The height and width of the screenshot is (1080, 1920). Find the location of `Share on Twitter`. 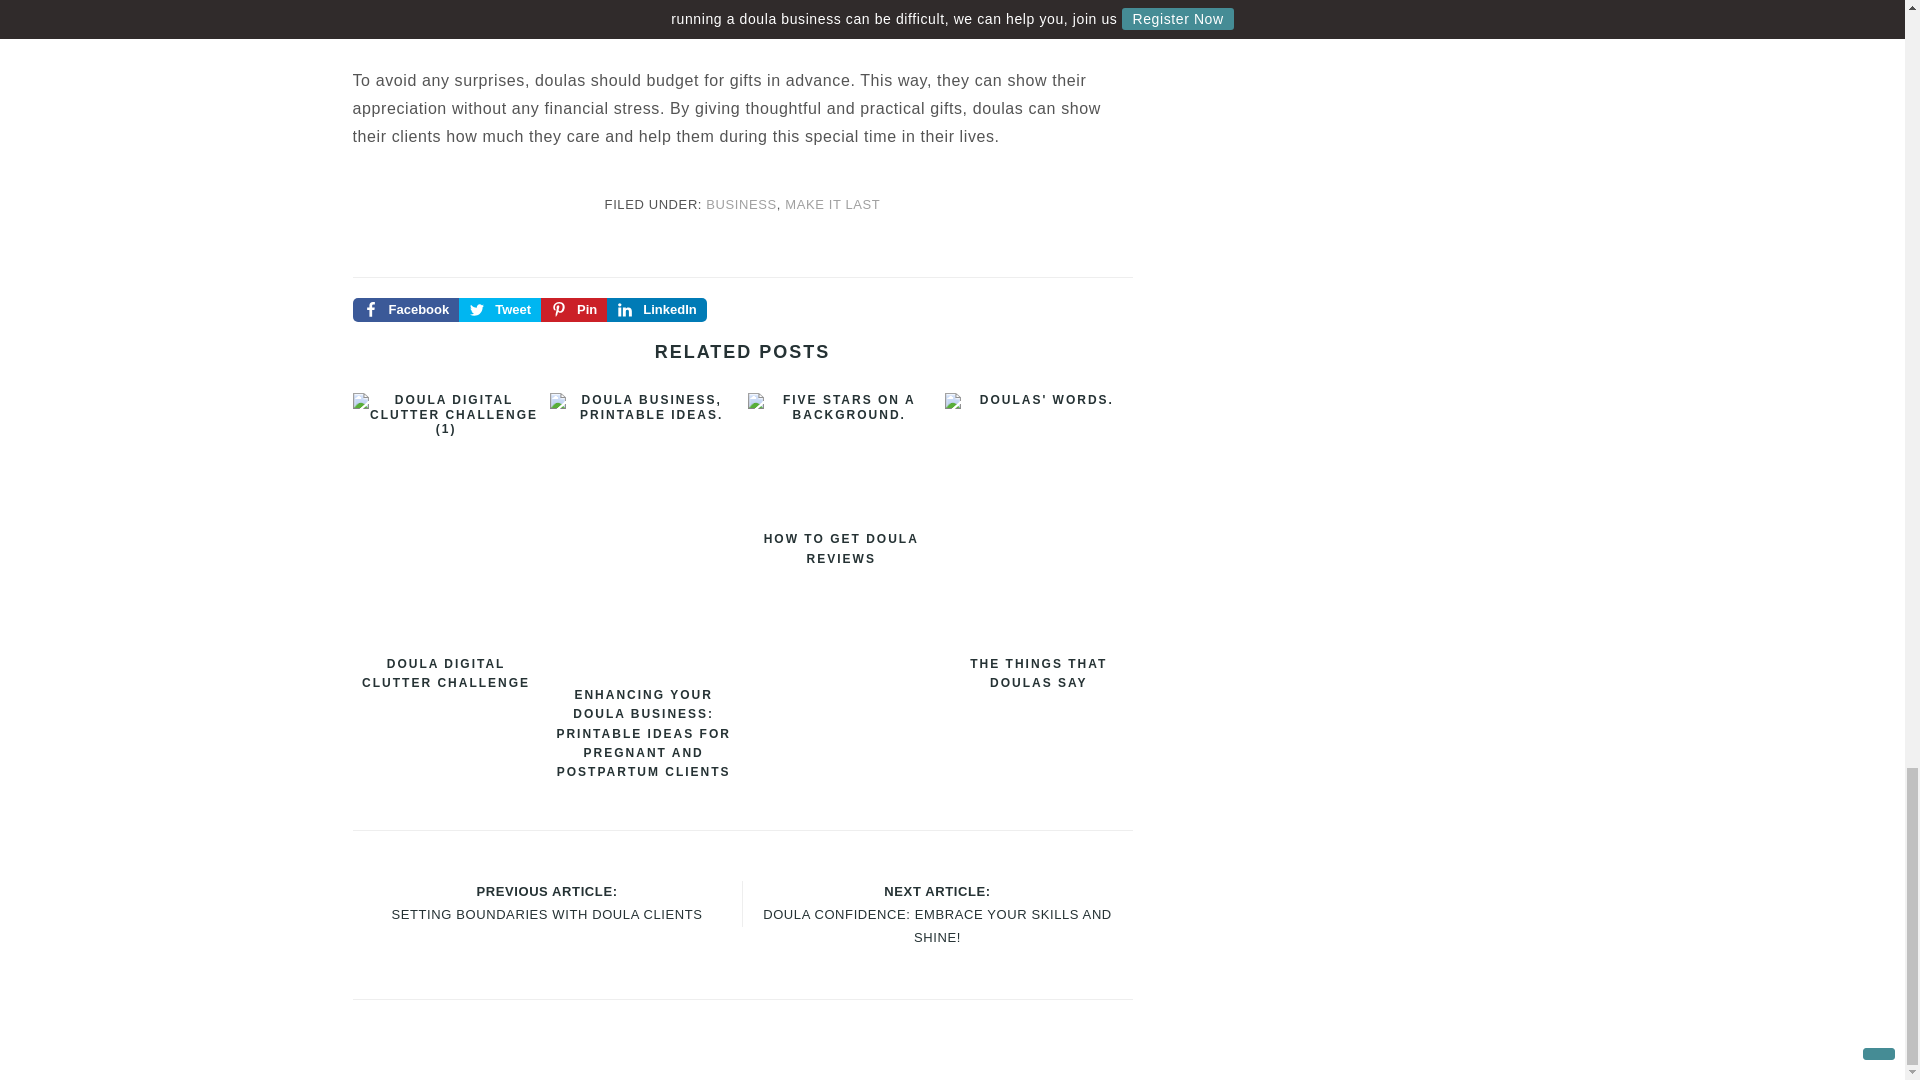

Share on Twitter is located at coordinates (500, 310).